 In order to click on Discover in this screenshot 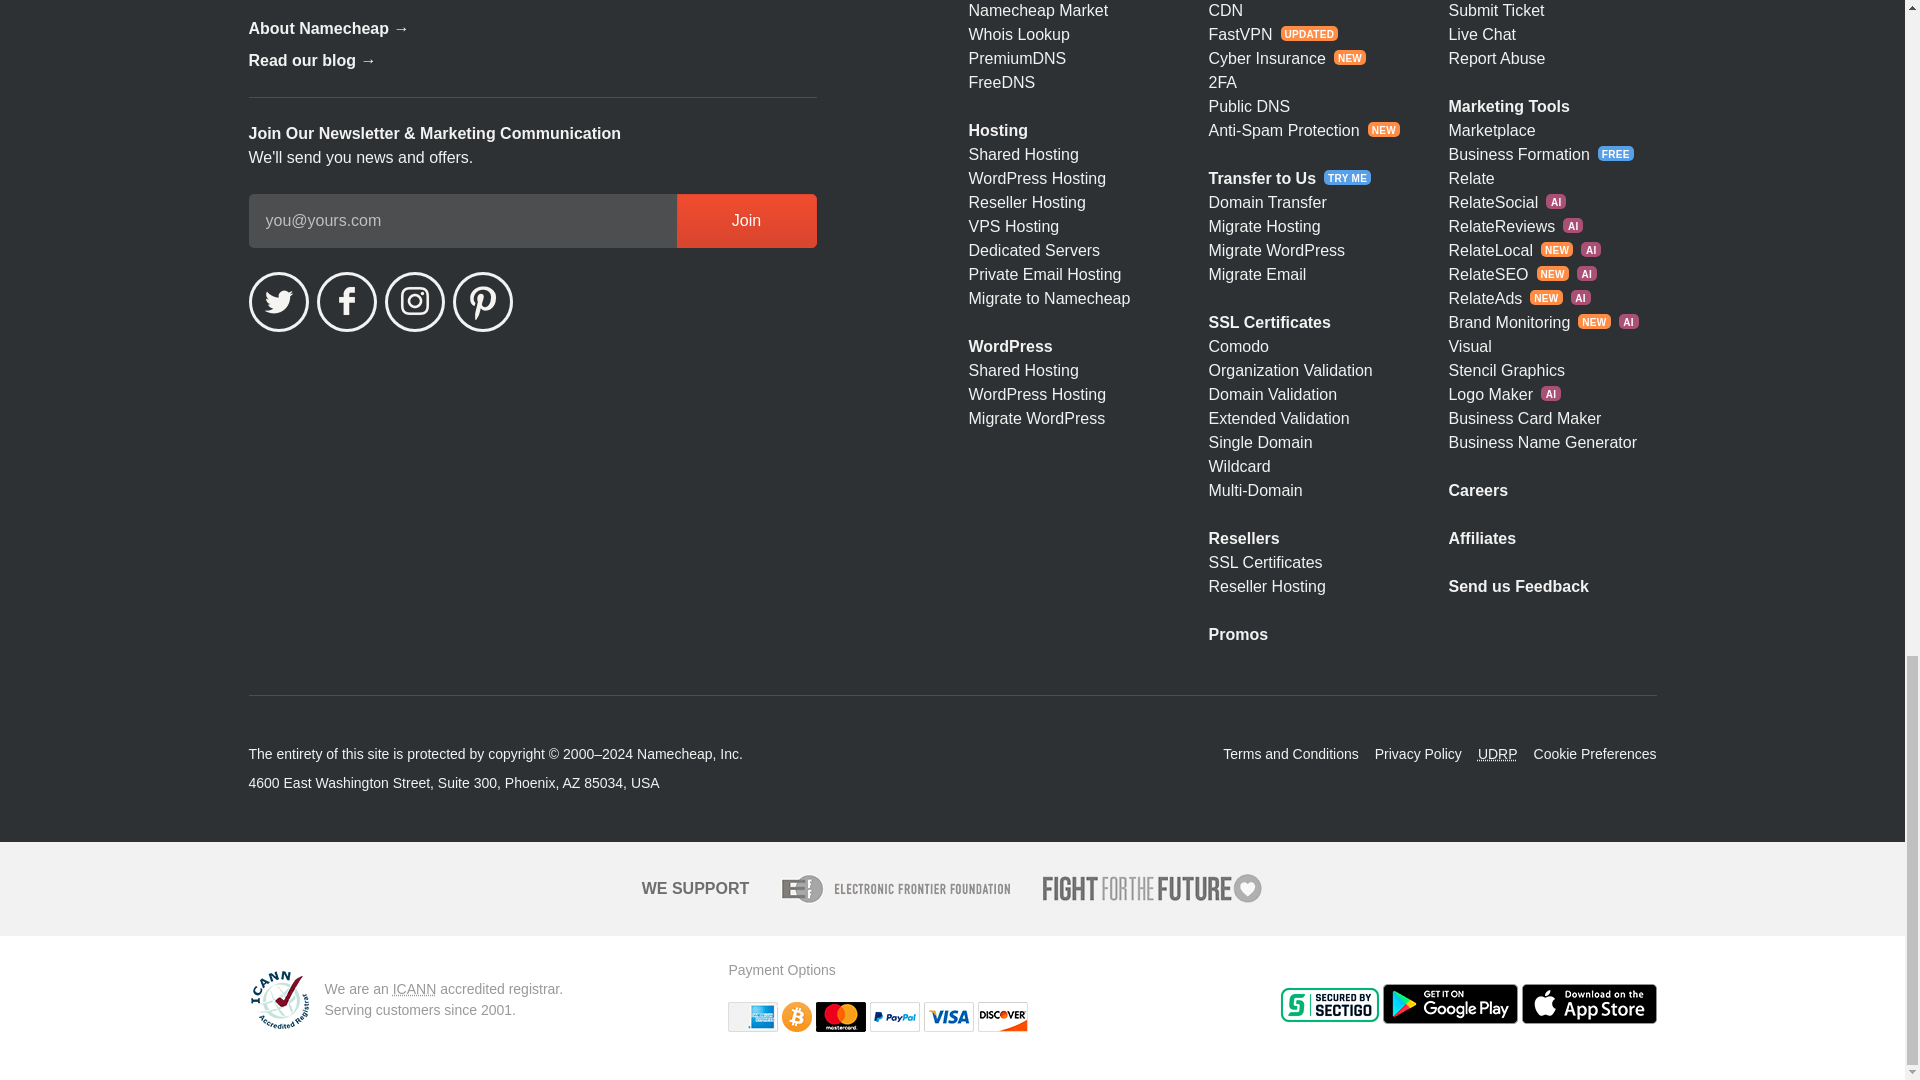, I will do `click(1002, 1017)`.